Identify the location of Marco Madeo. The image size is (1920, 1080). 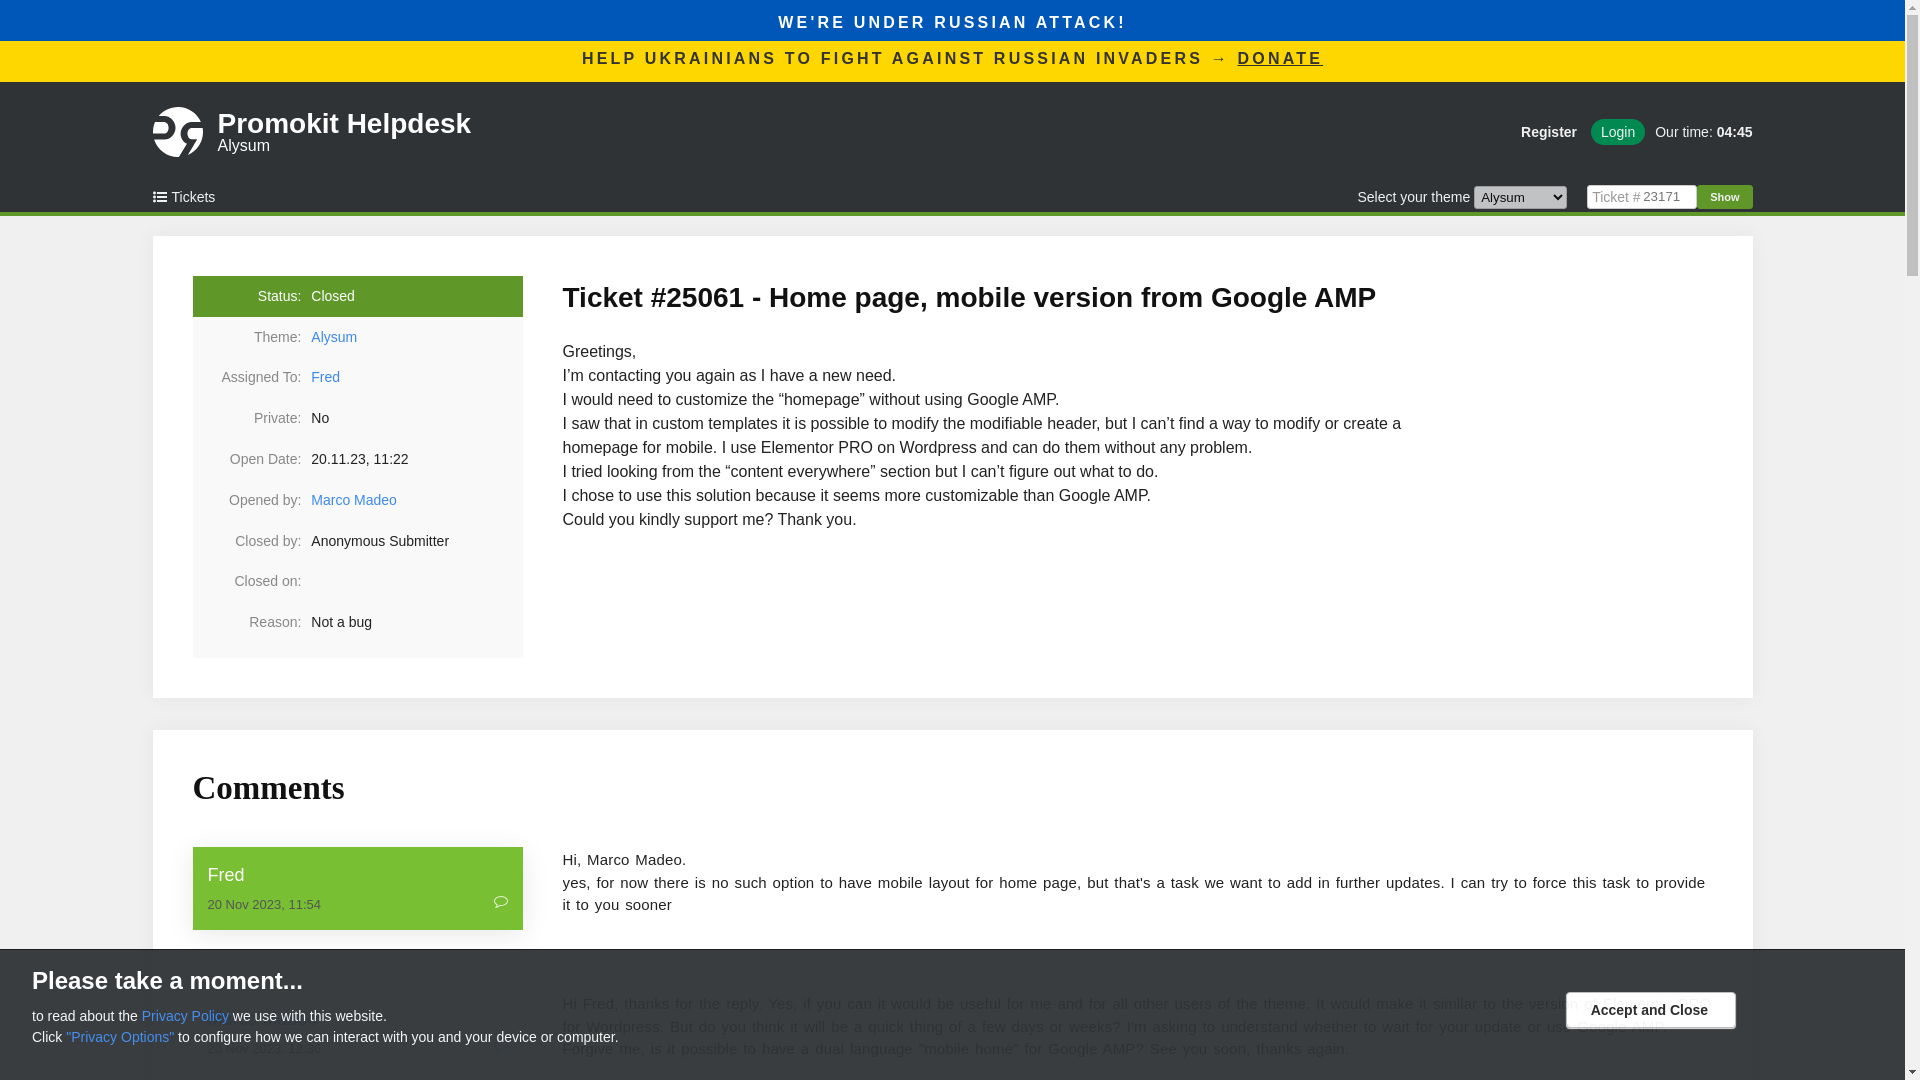
(354, 500).